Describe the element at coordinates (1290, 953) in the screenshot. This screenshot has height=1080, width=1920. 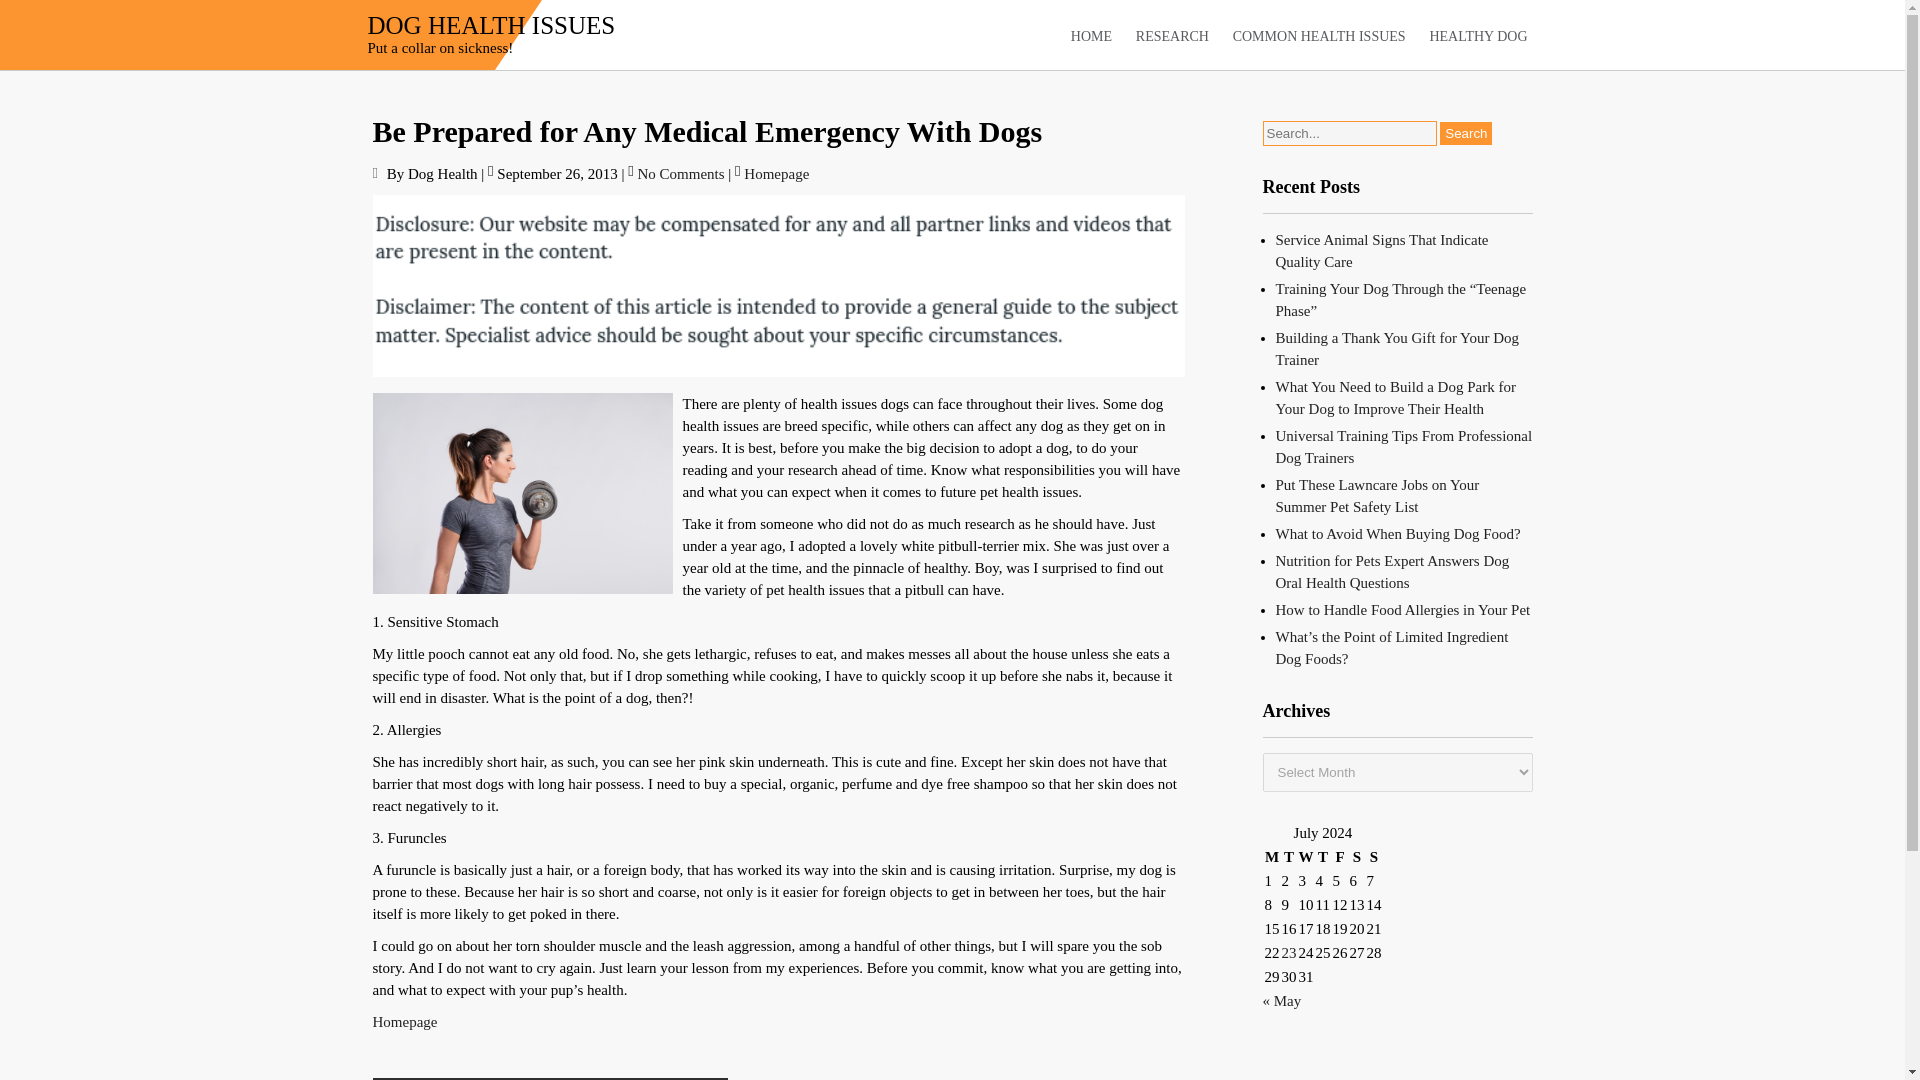
I see `23` at that location.